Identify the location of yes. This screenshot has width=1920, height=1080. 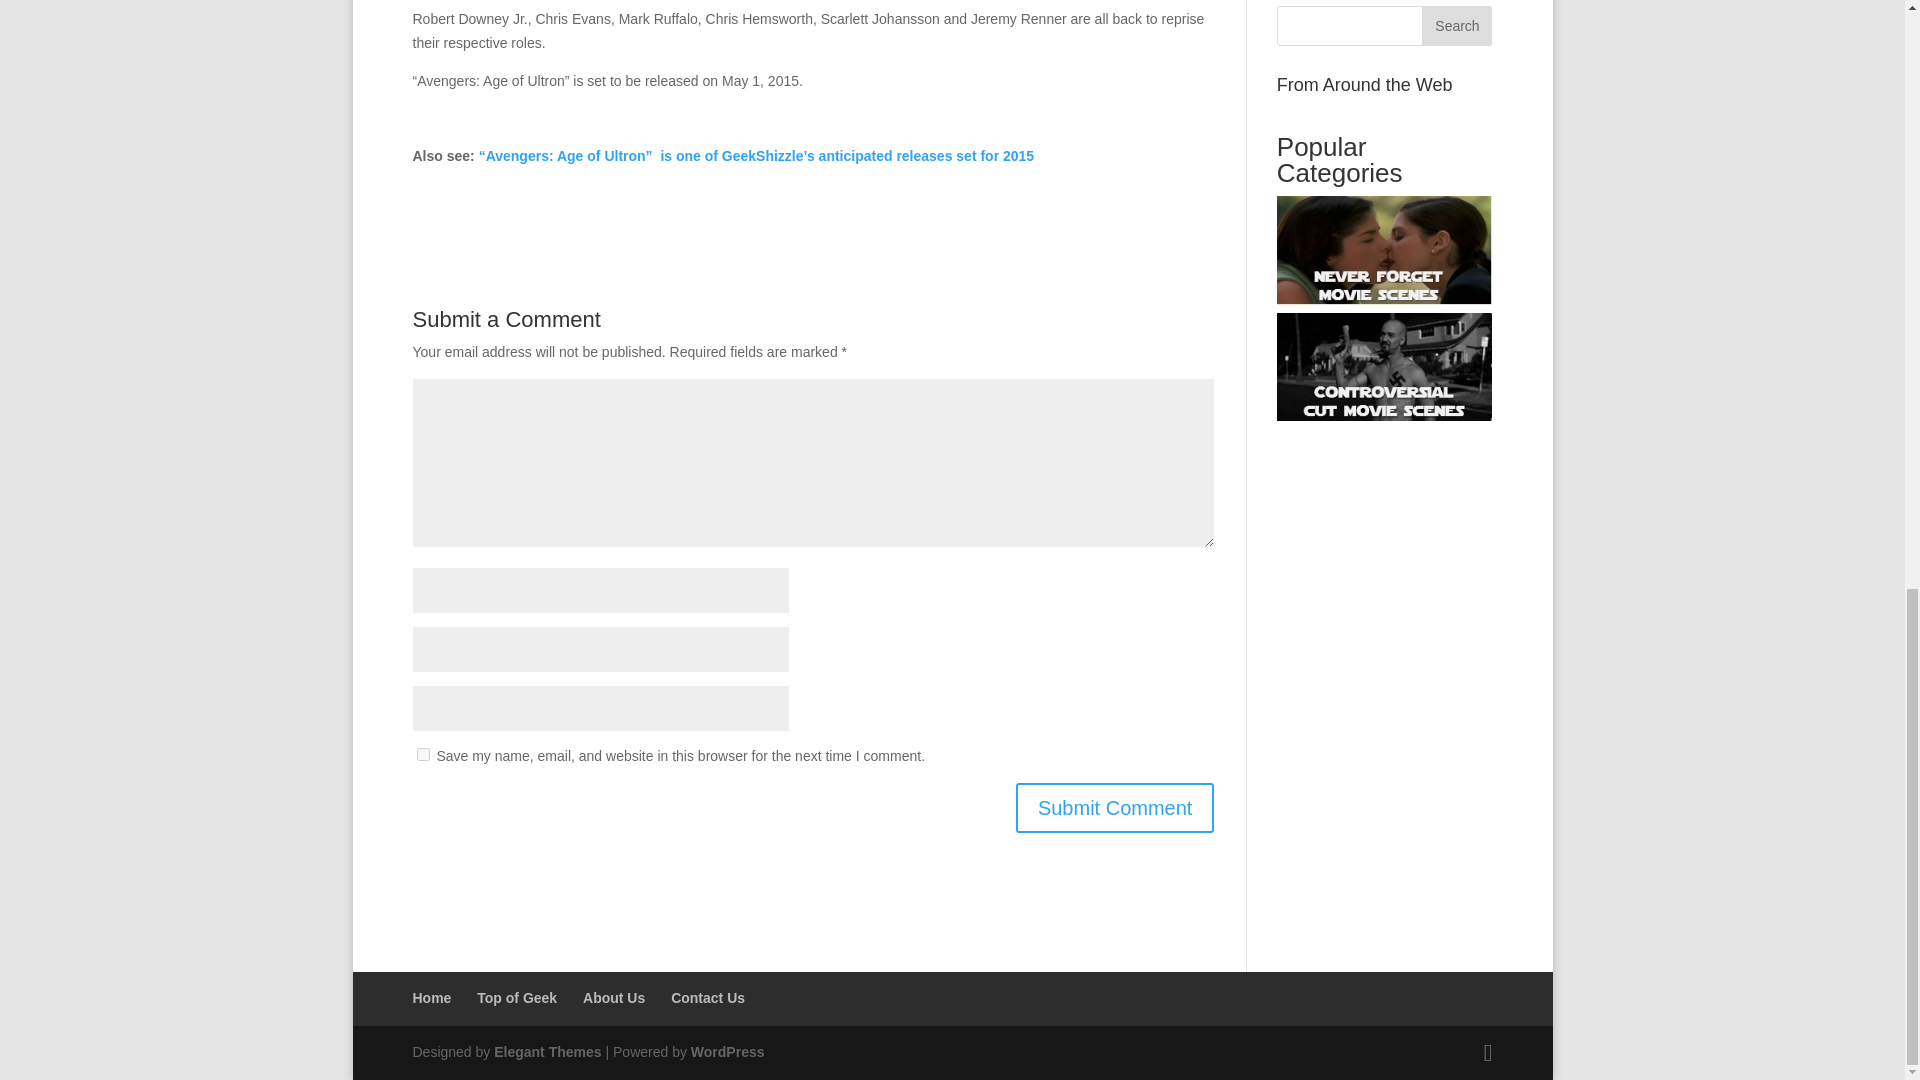
(422, 754).